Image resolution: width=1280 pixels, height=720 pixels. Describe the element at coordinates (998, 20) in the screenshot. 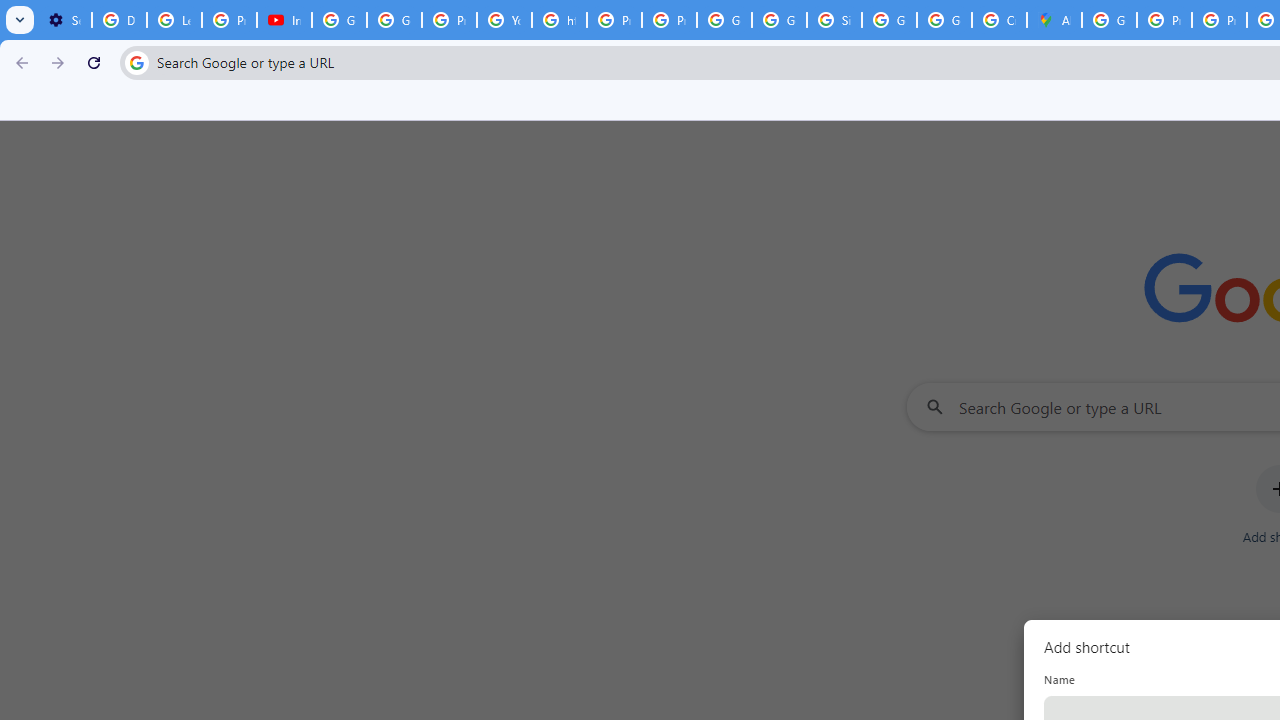

I see `Create your Google Account` at that location.